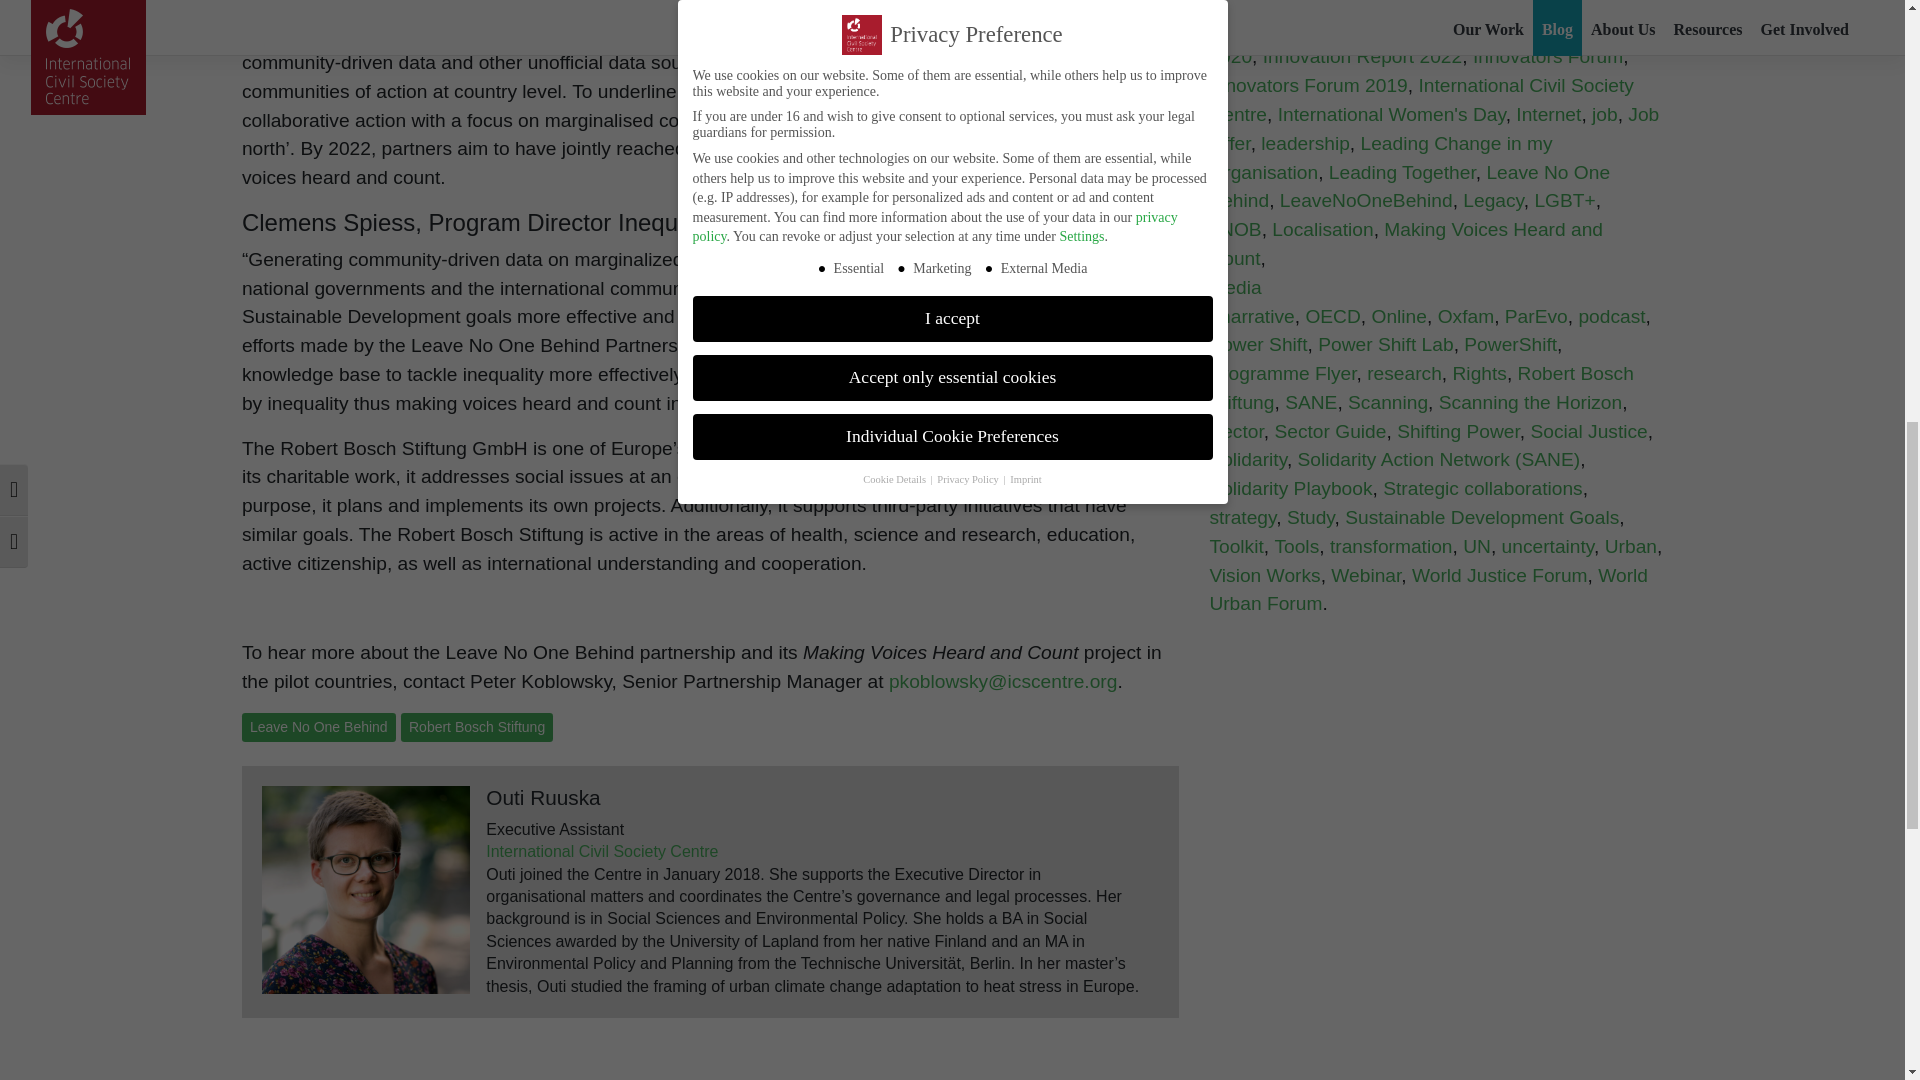 This screenshot has width=1920, height=1080. I want to click on Robert Bosch Stiftung, so click(476, 726).